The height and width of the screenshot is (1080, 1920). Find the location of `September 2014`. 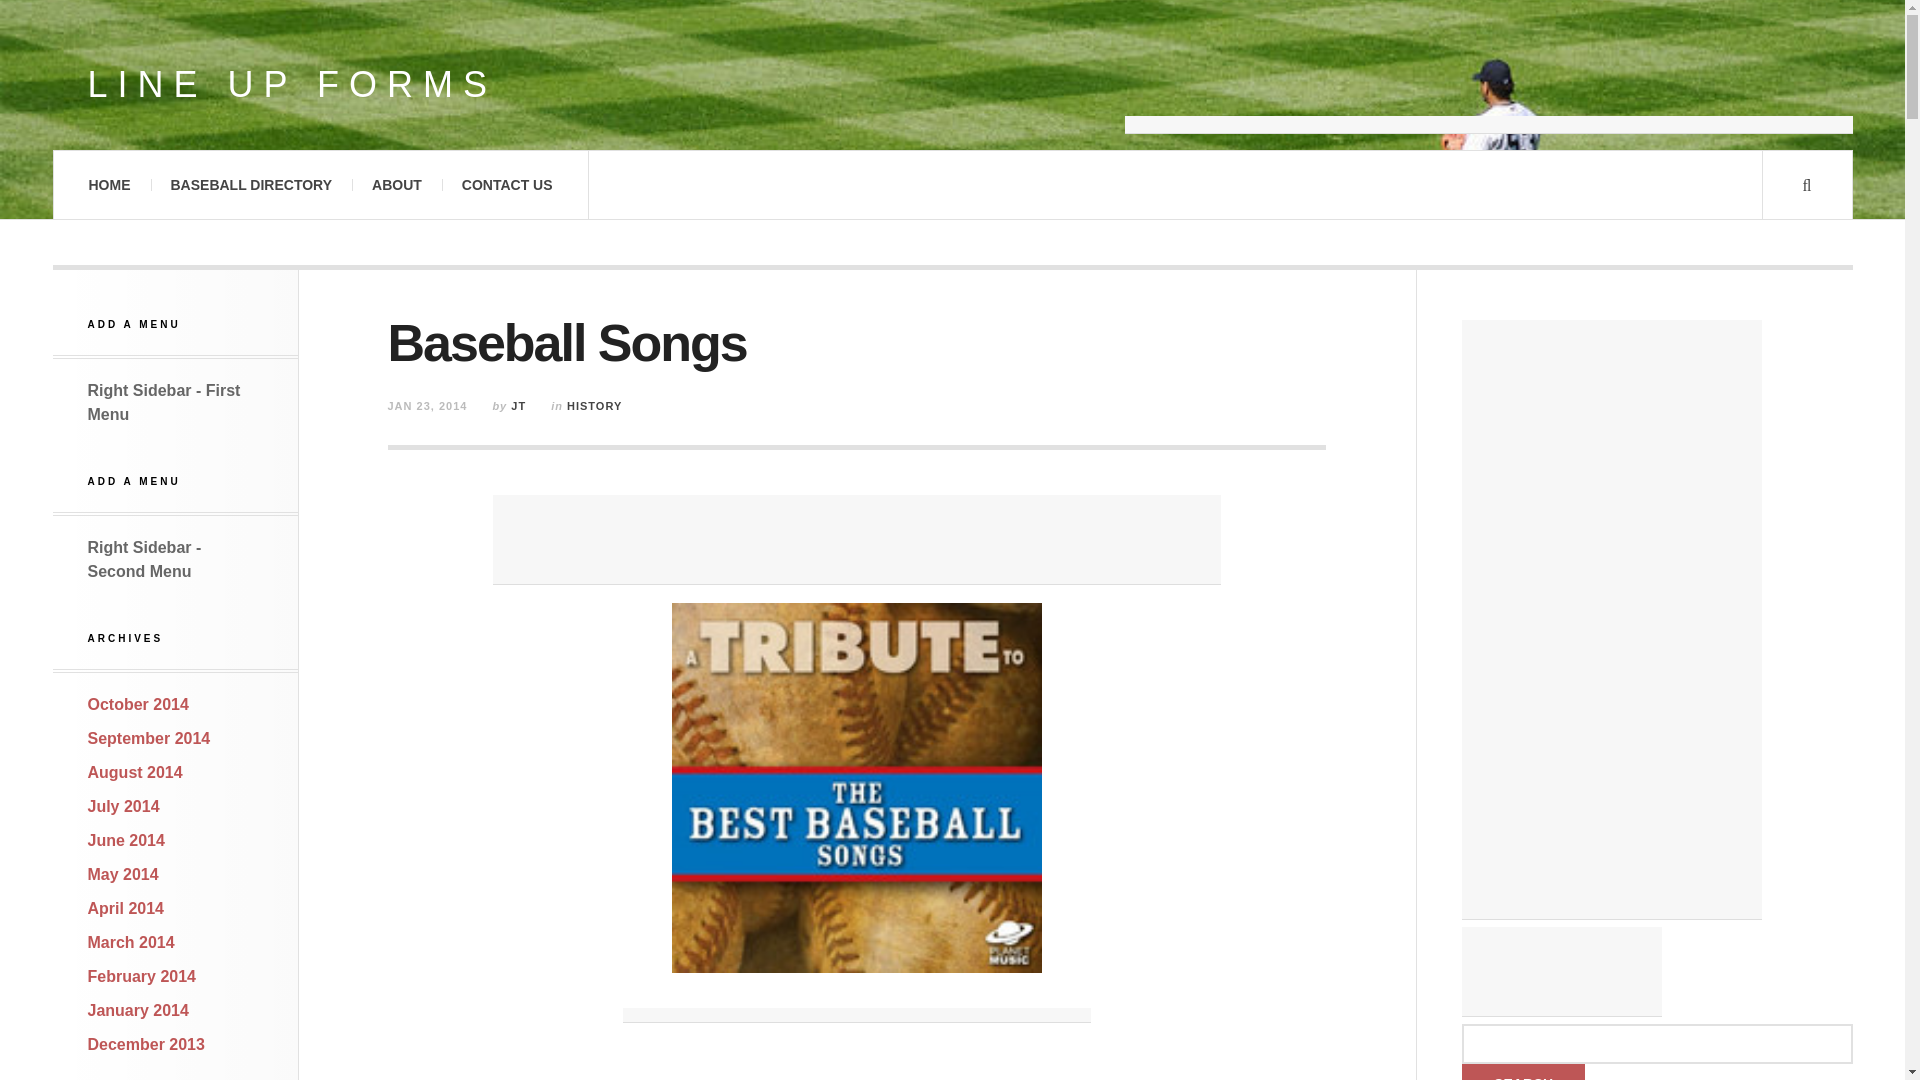

September 2014 is located at coordinates (150, 738).